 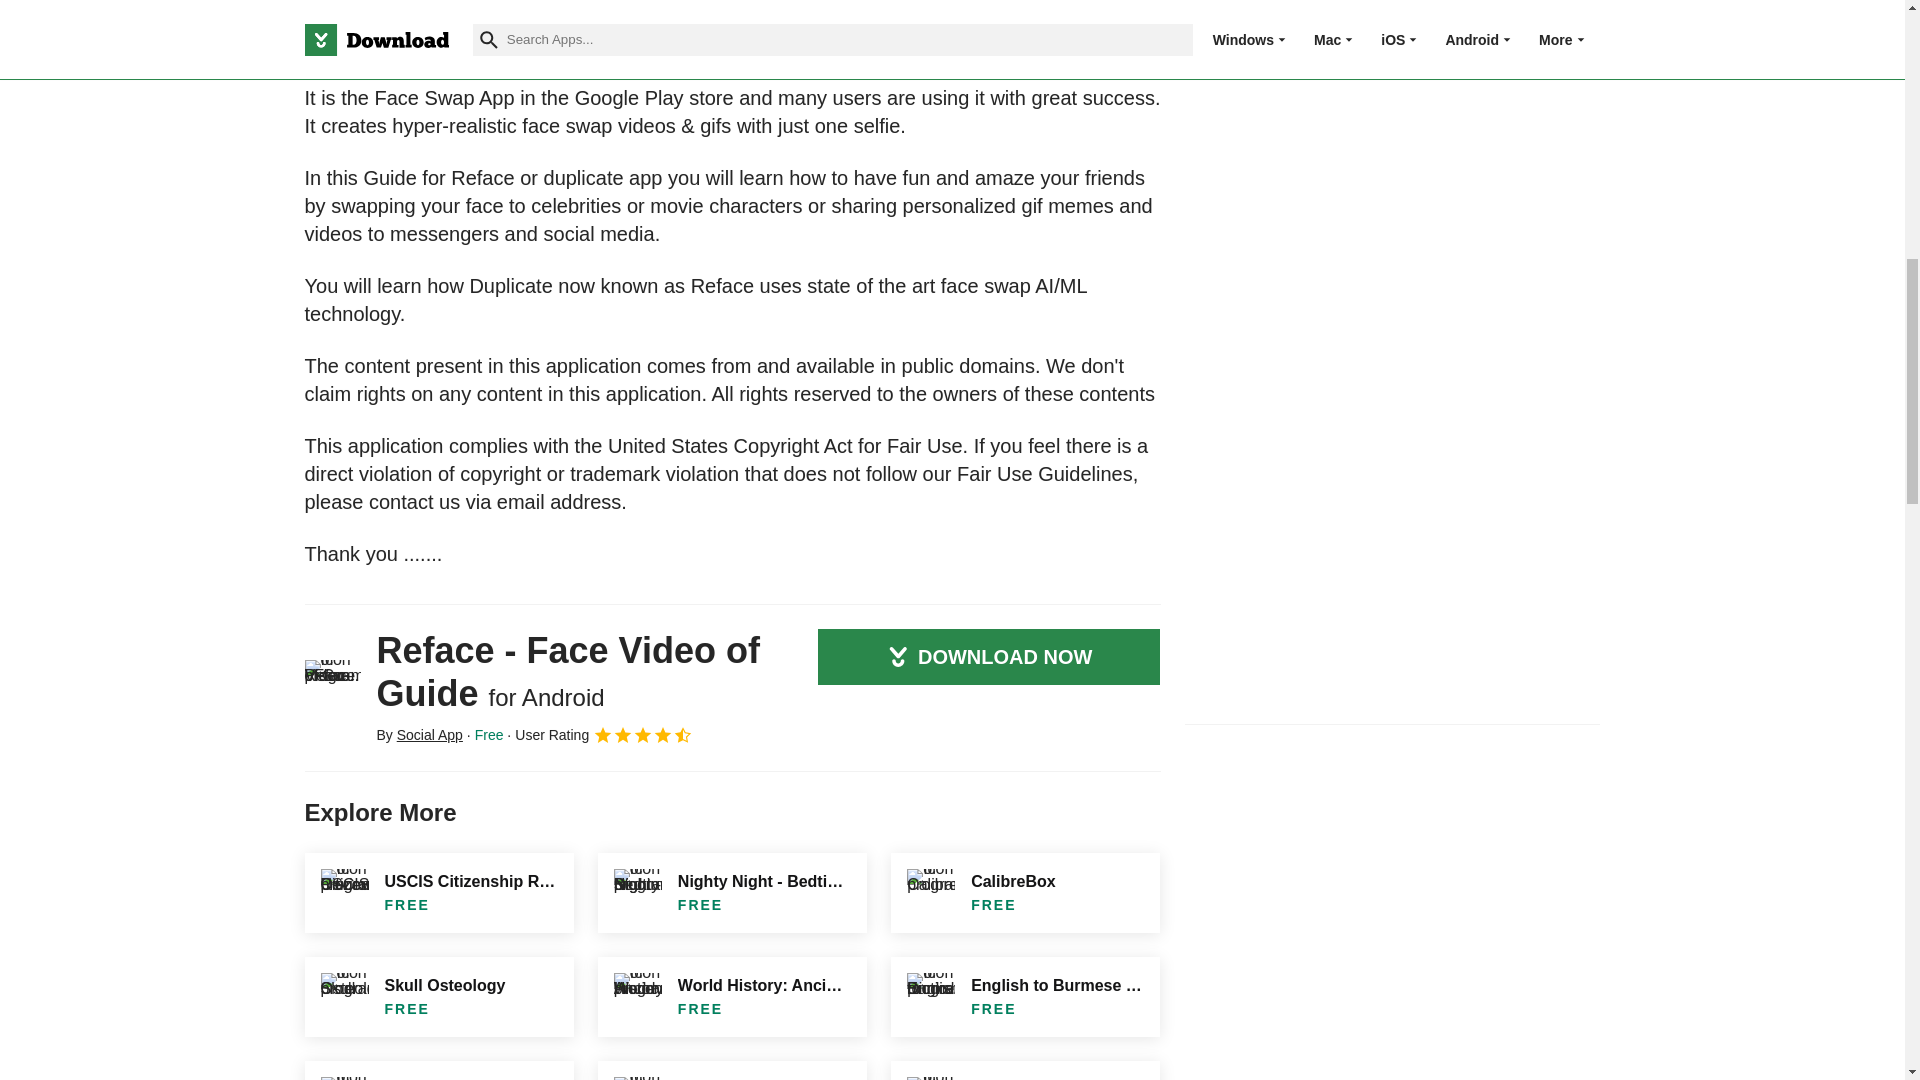 What do you see at coordinates (438, 1070) in the screenshot?
I see `Guide All Kodi TV and Kodi TV Addons` at bounding box center [438, 1070].